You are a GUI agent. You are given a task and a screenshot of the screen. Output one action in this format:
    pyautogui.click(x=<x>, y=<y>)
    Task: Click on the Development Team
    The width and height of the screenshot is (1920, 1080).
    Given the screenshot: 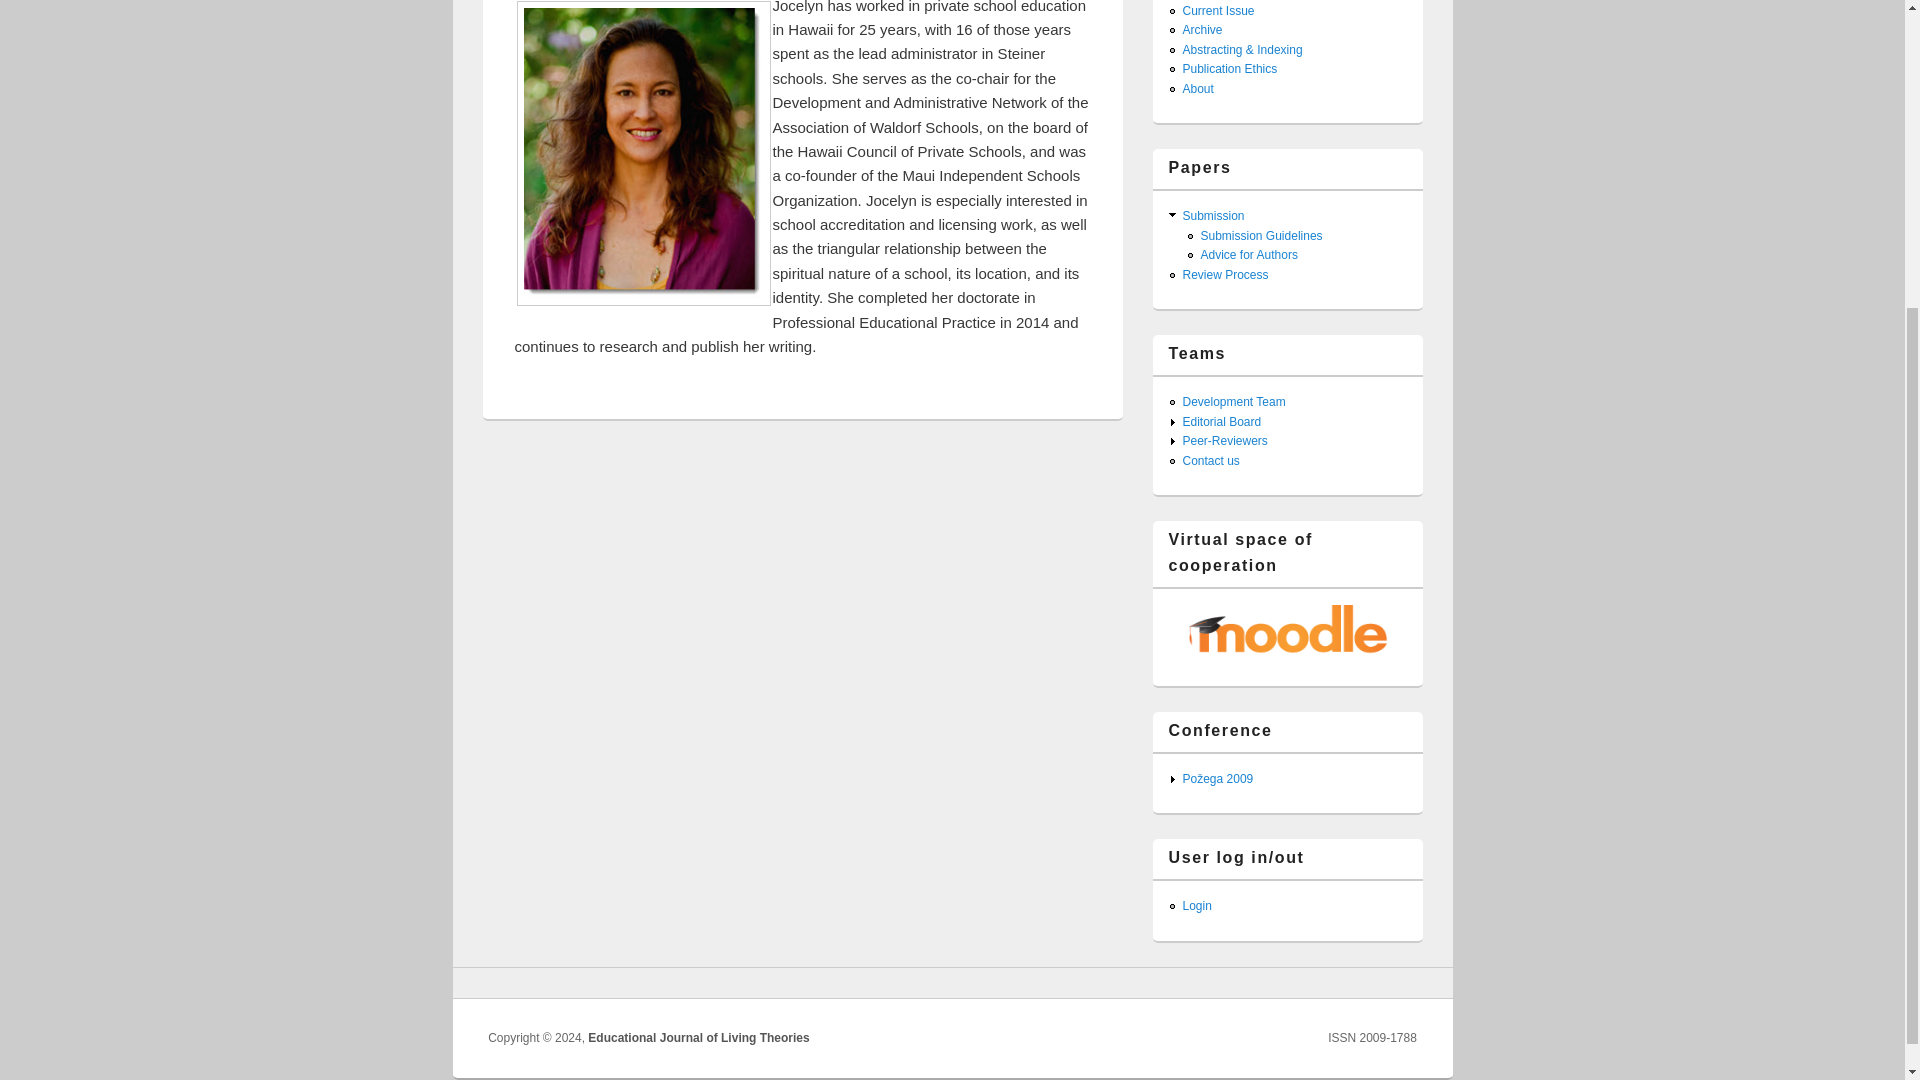 What is the action you would take?
    pyautogui.click(x=1233, y=402)
    